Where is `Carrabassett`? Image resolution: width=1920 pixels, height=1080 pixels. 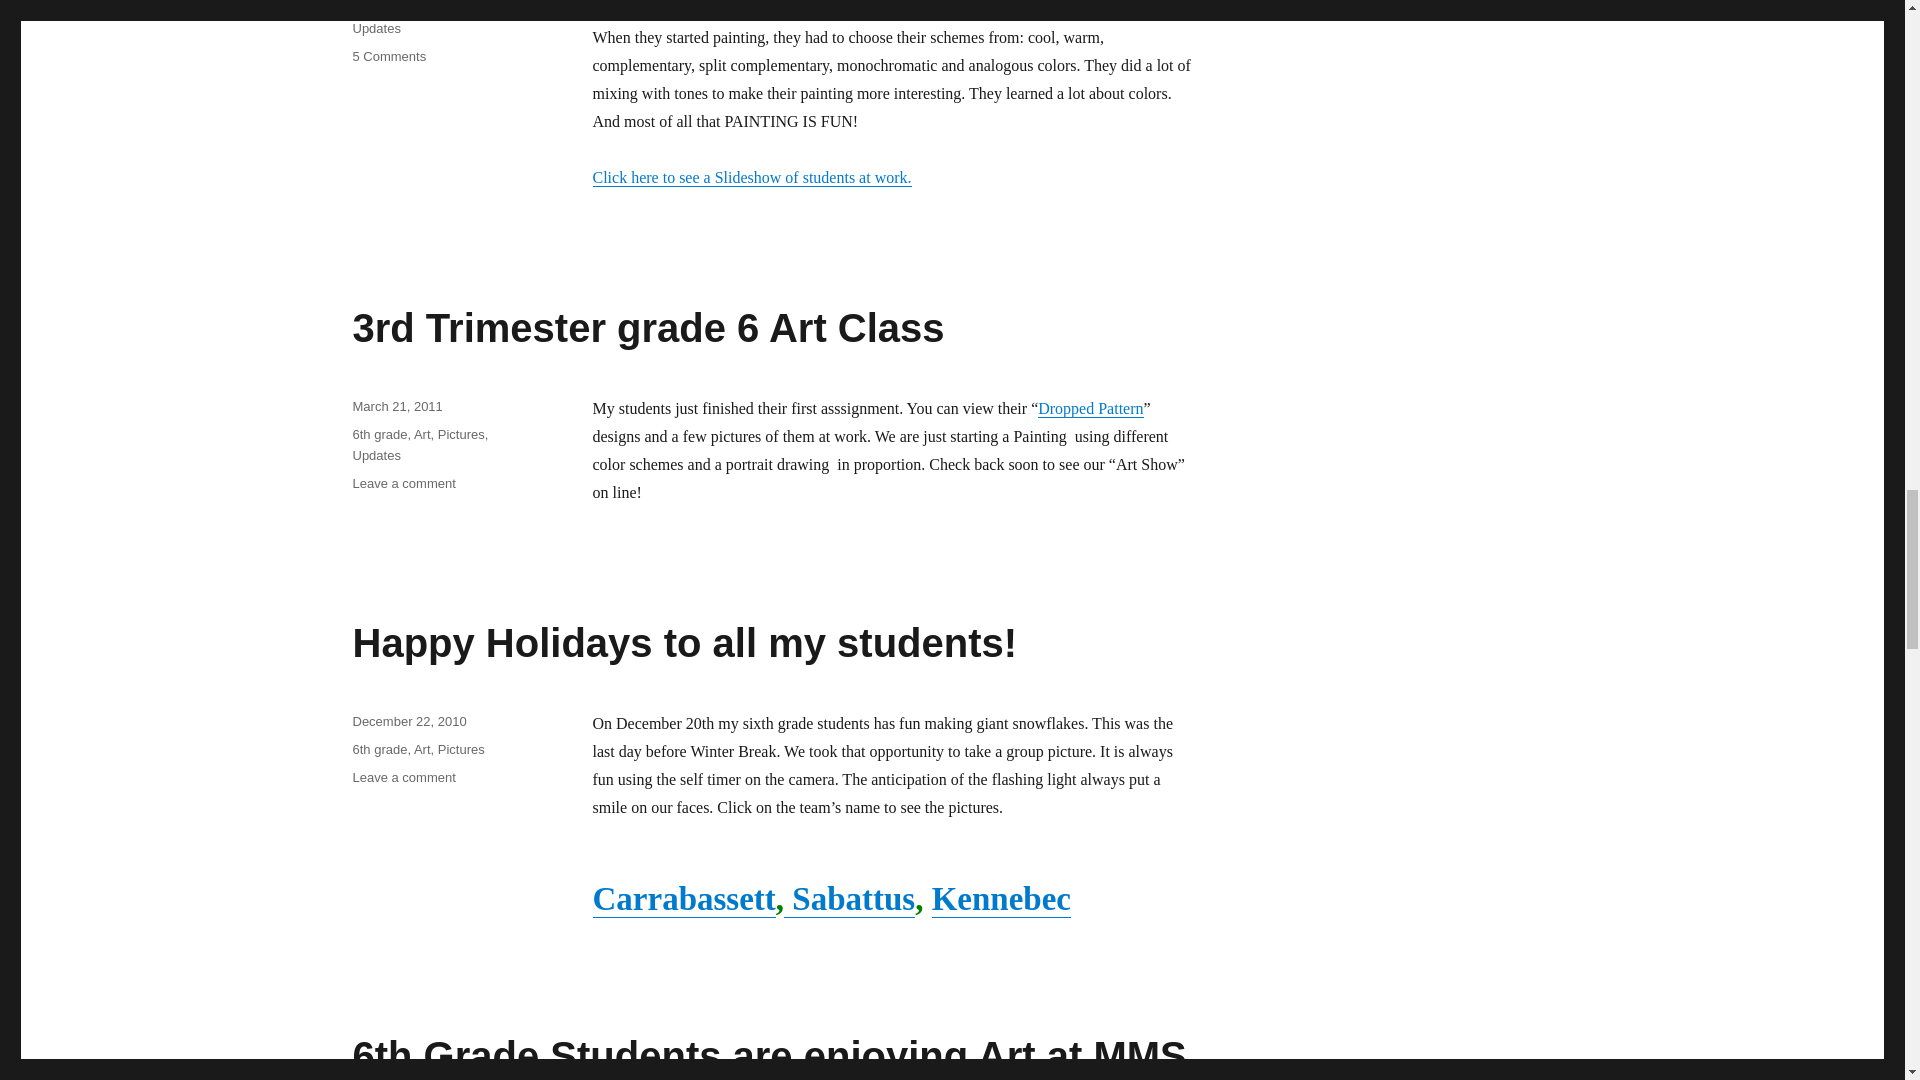
Carrabassett is located at coordinates (683, 898).